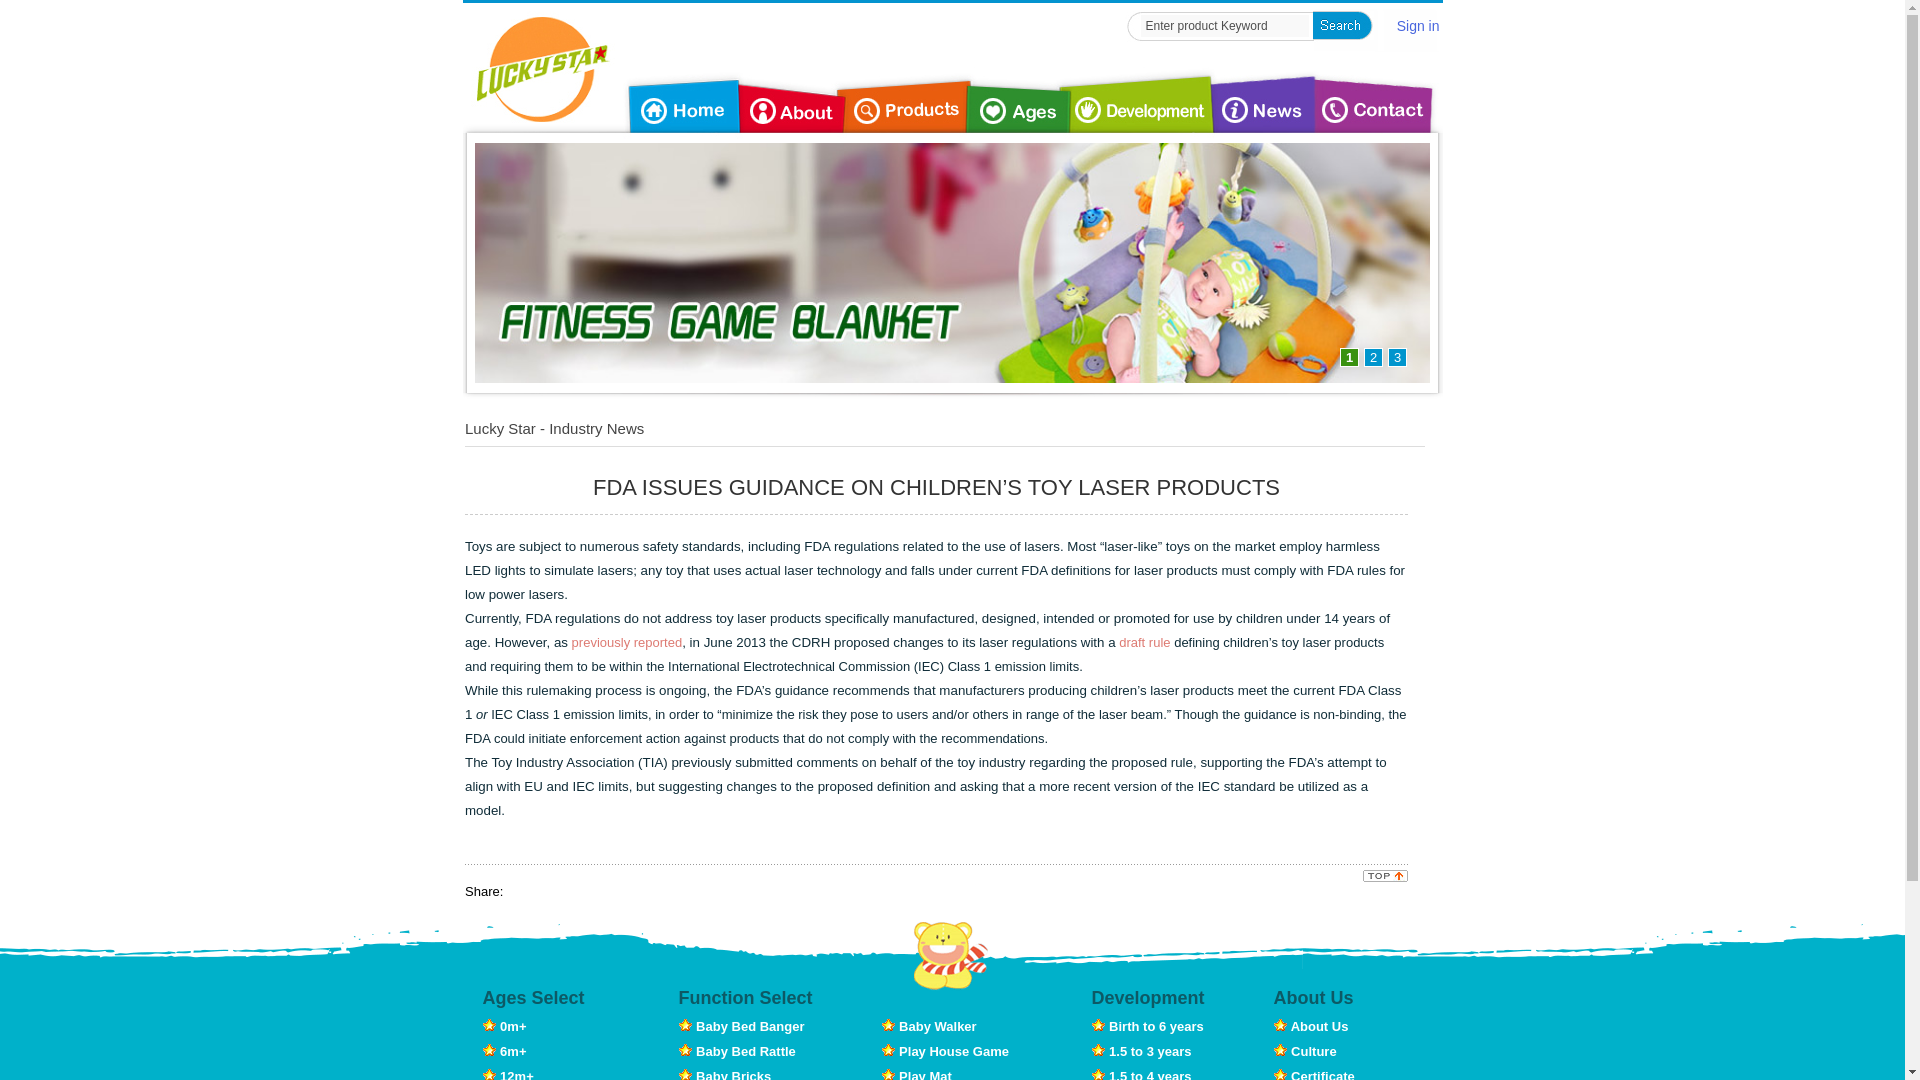 Image resolution: width=1920 pixels, height=1080 pixels. What do you see at coordinates (1418, 26) in the screenshot?
I see `Sign in` at bounding box center [1418, 26].